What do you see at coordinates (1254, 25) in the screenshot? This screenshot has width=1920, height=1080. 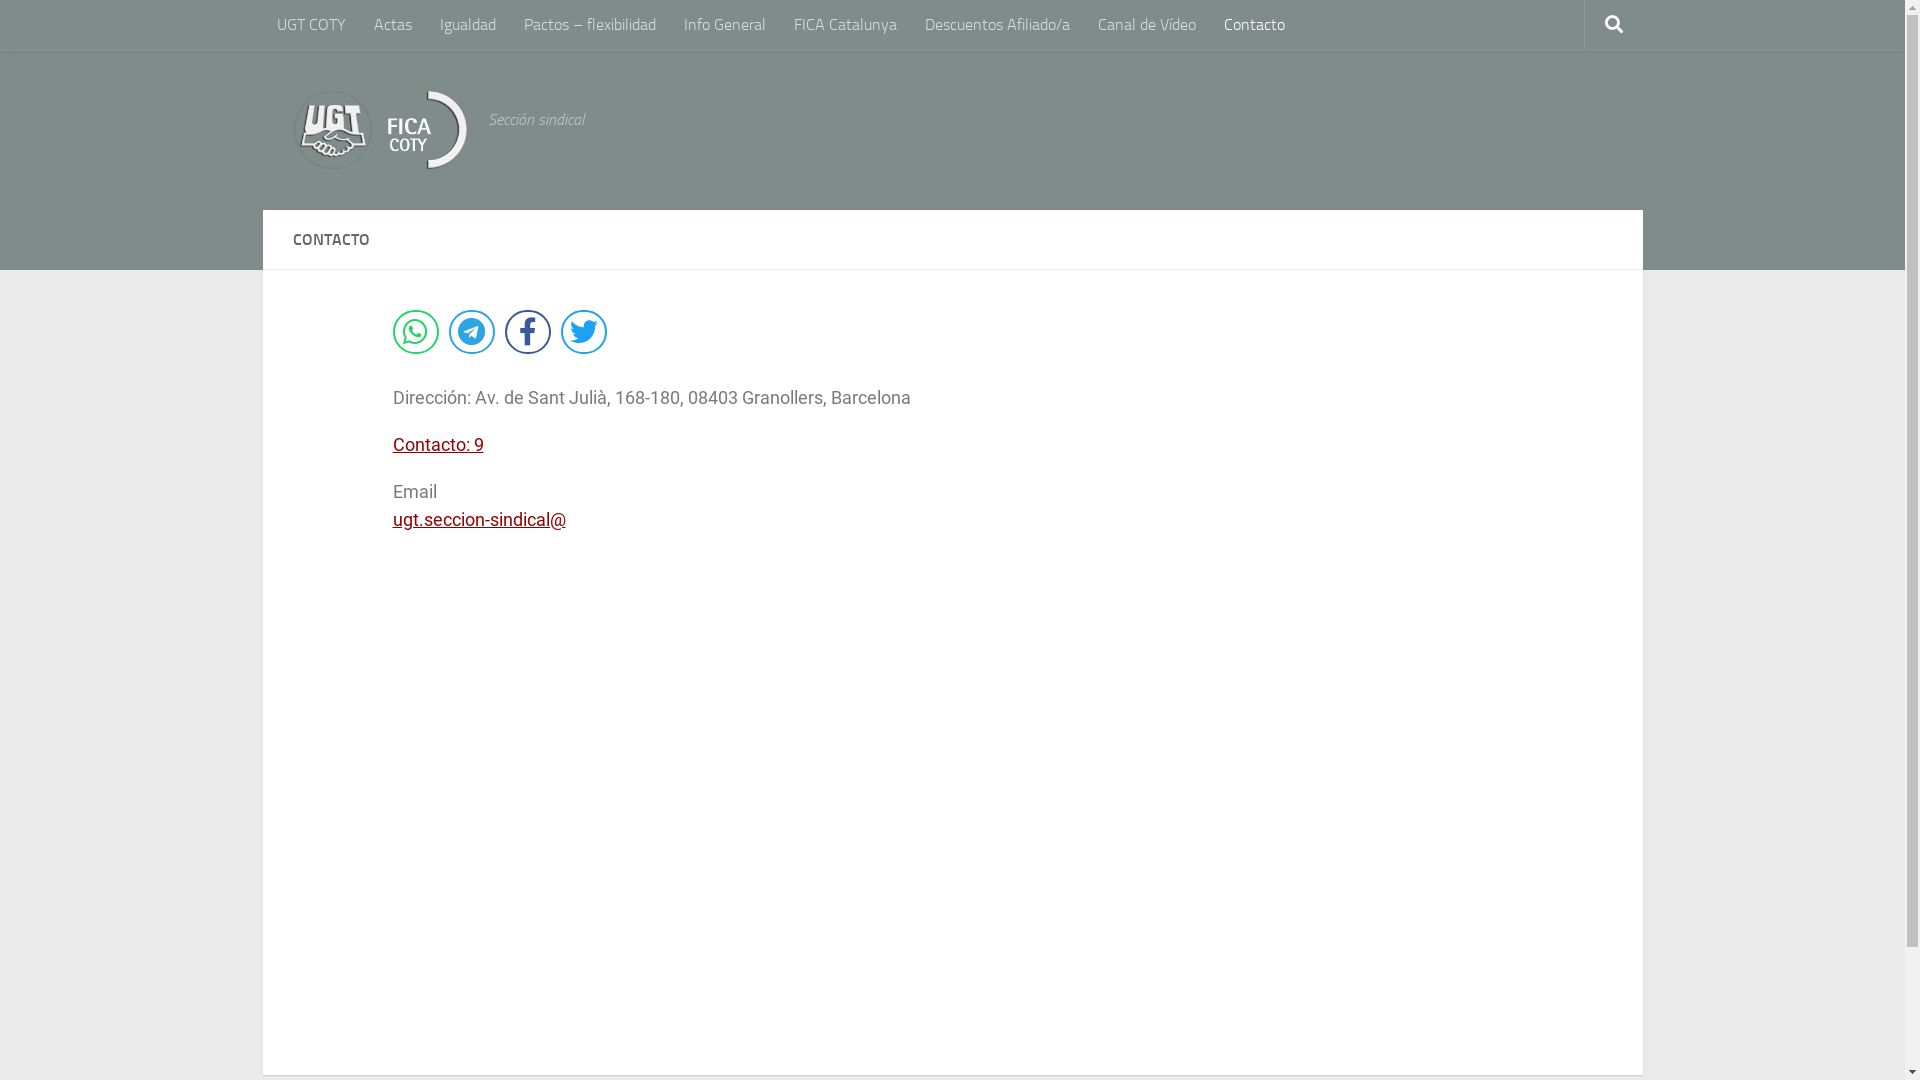 I see `Contacto` at bounding box center [1254, 25].